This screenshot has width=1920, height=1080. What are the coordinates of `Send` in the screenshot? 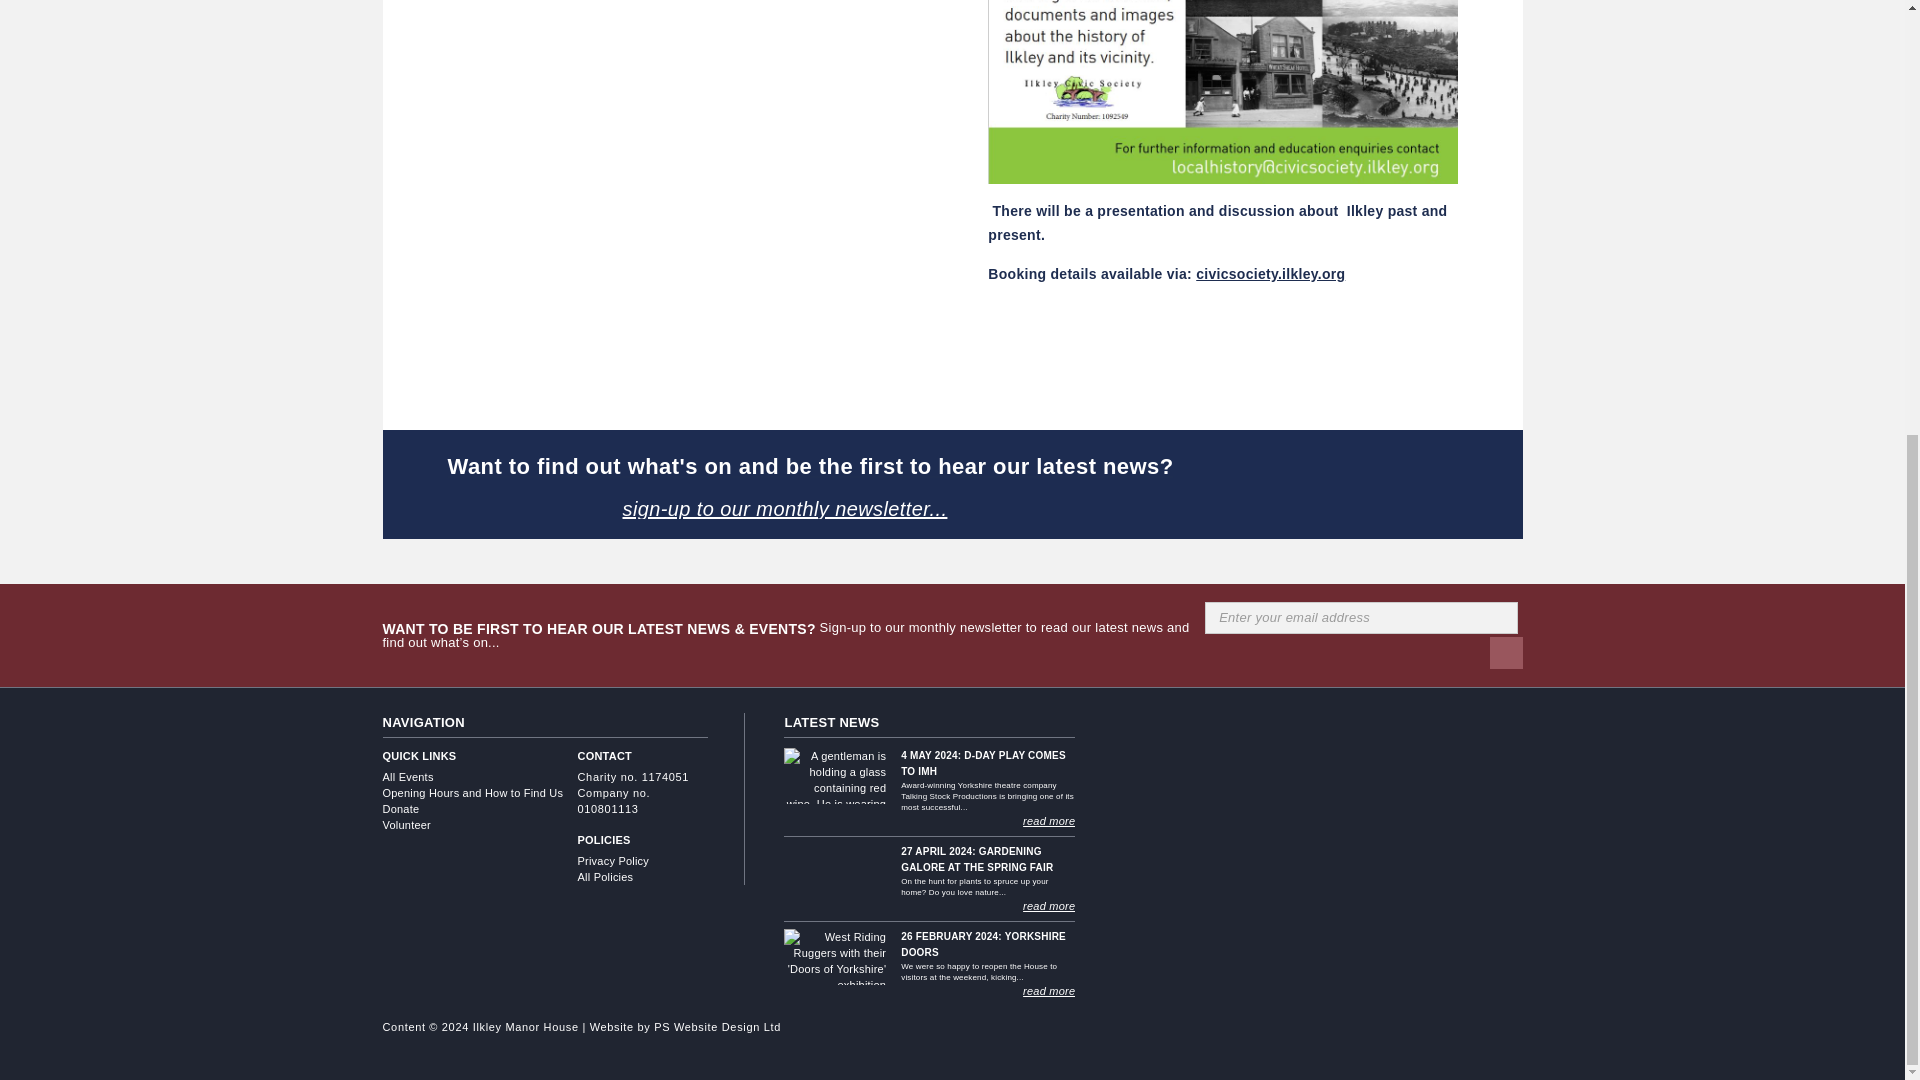 It's located at (1506, 652).